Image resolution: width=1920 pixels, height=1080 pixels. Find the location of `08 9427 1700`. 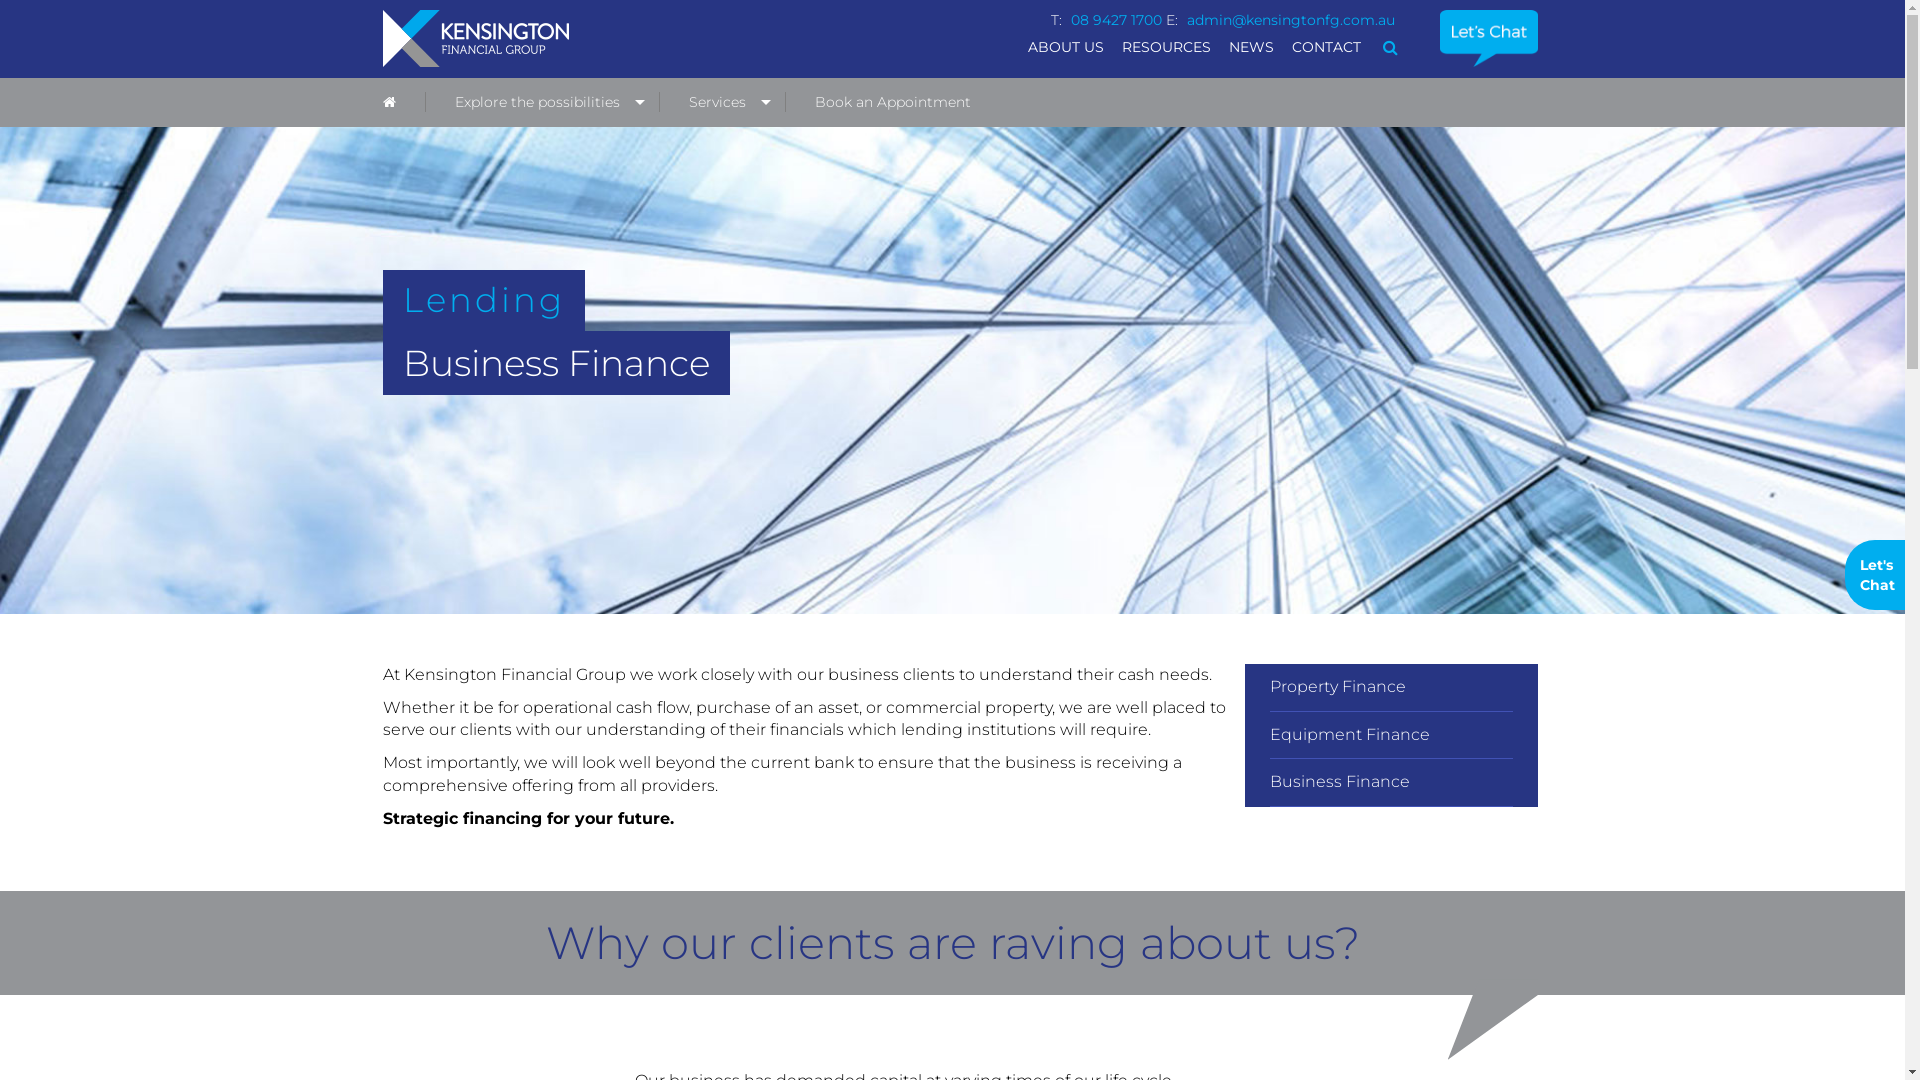

08 9427 1700 is located at coordinates (1116, 20).